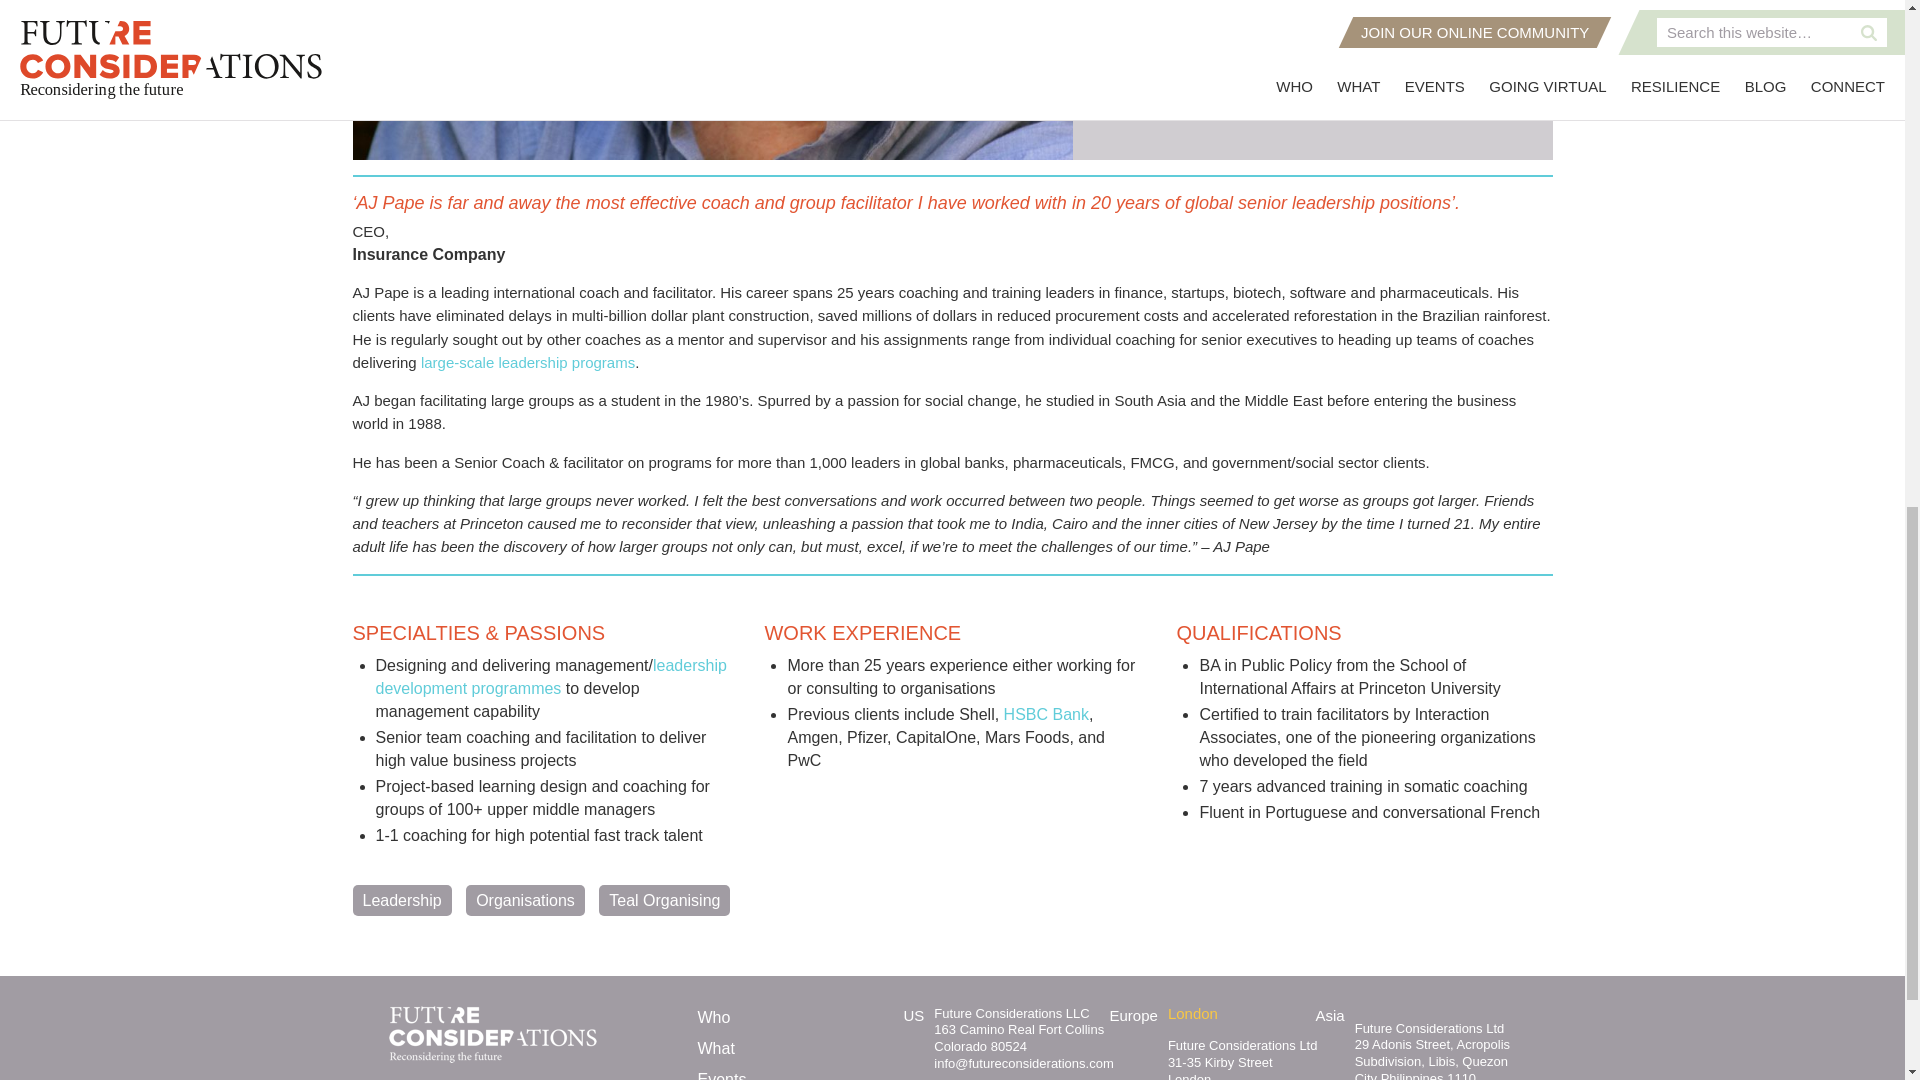  I want to click on LinkedIn, so click(1156, 99).